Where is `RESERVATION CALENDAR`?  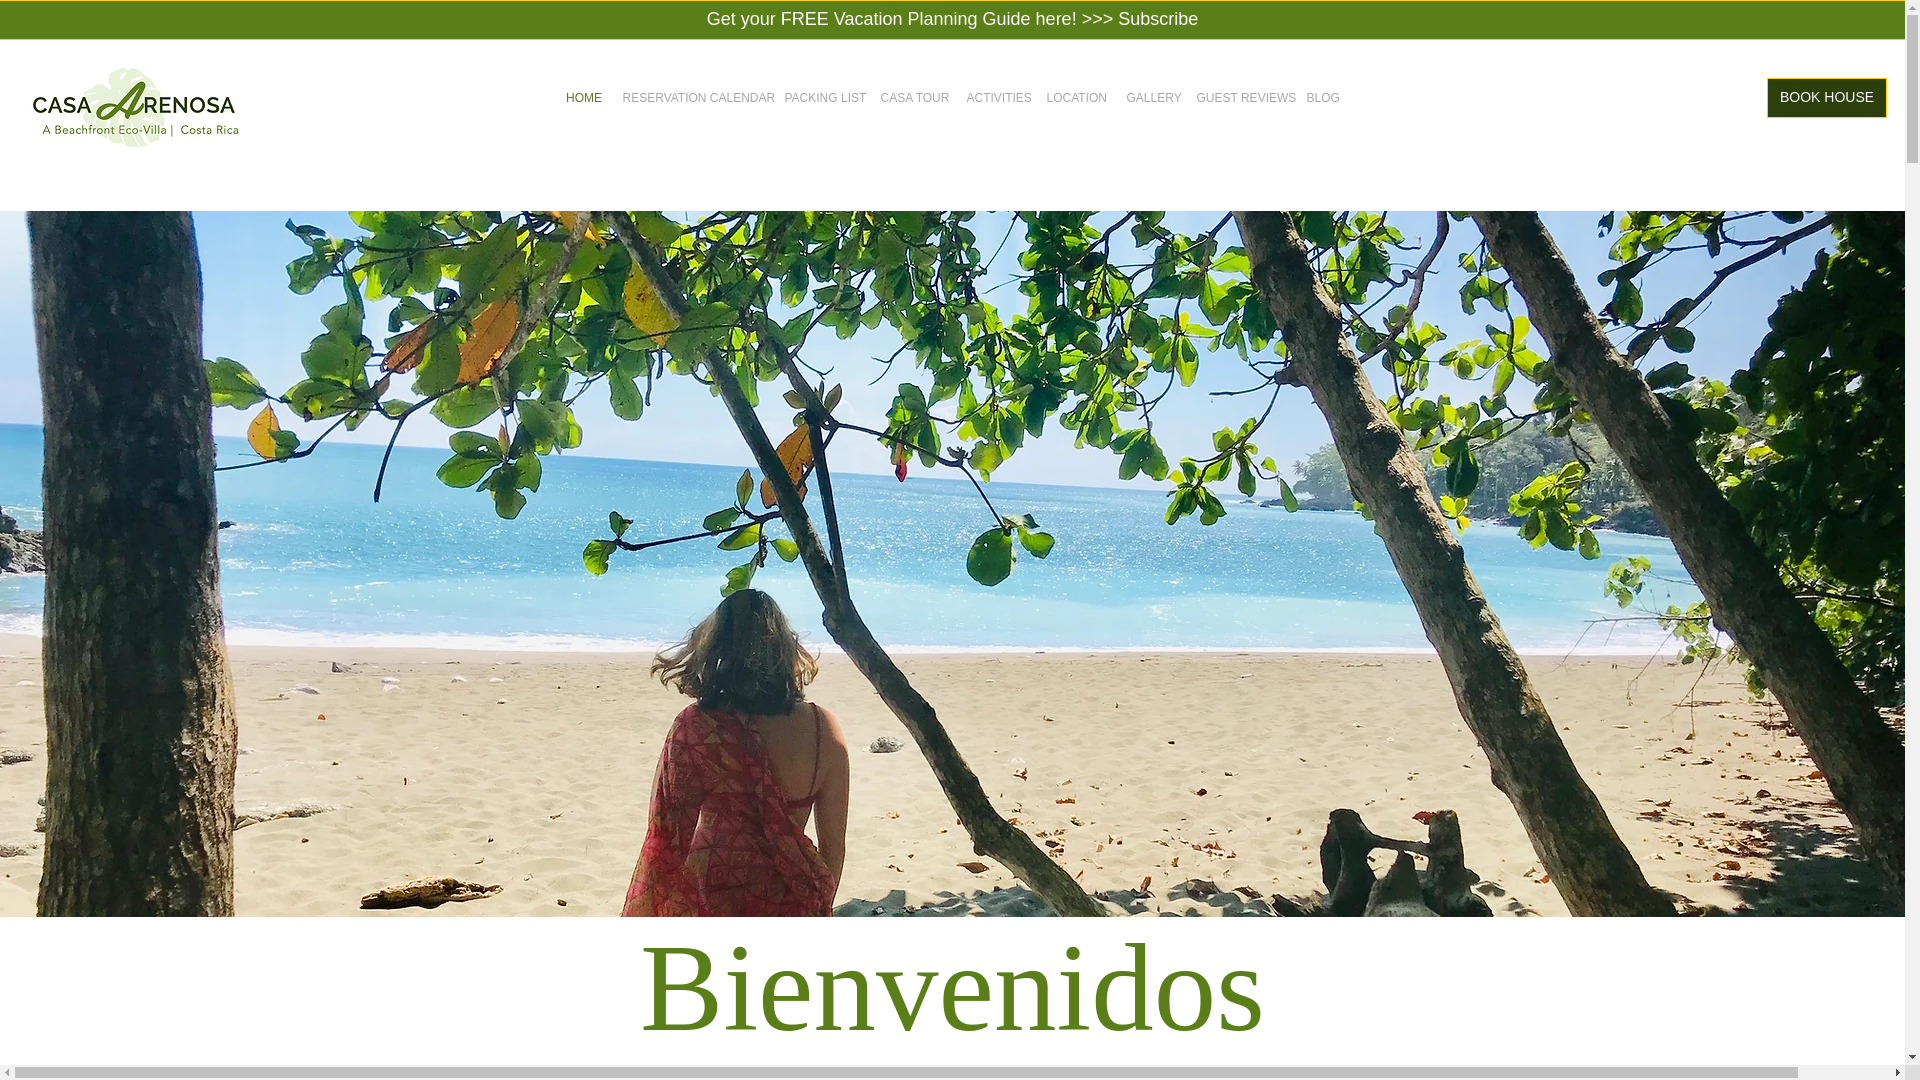
RESERVATION CALENDAR is located at coordinates (692, 98).